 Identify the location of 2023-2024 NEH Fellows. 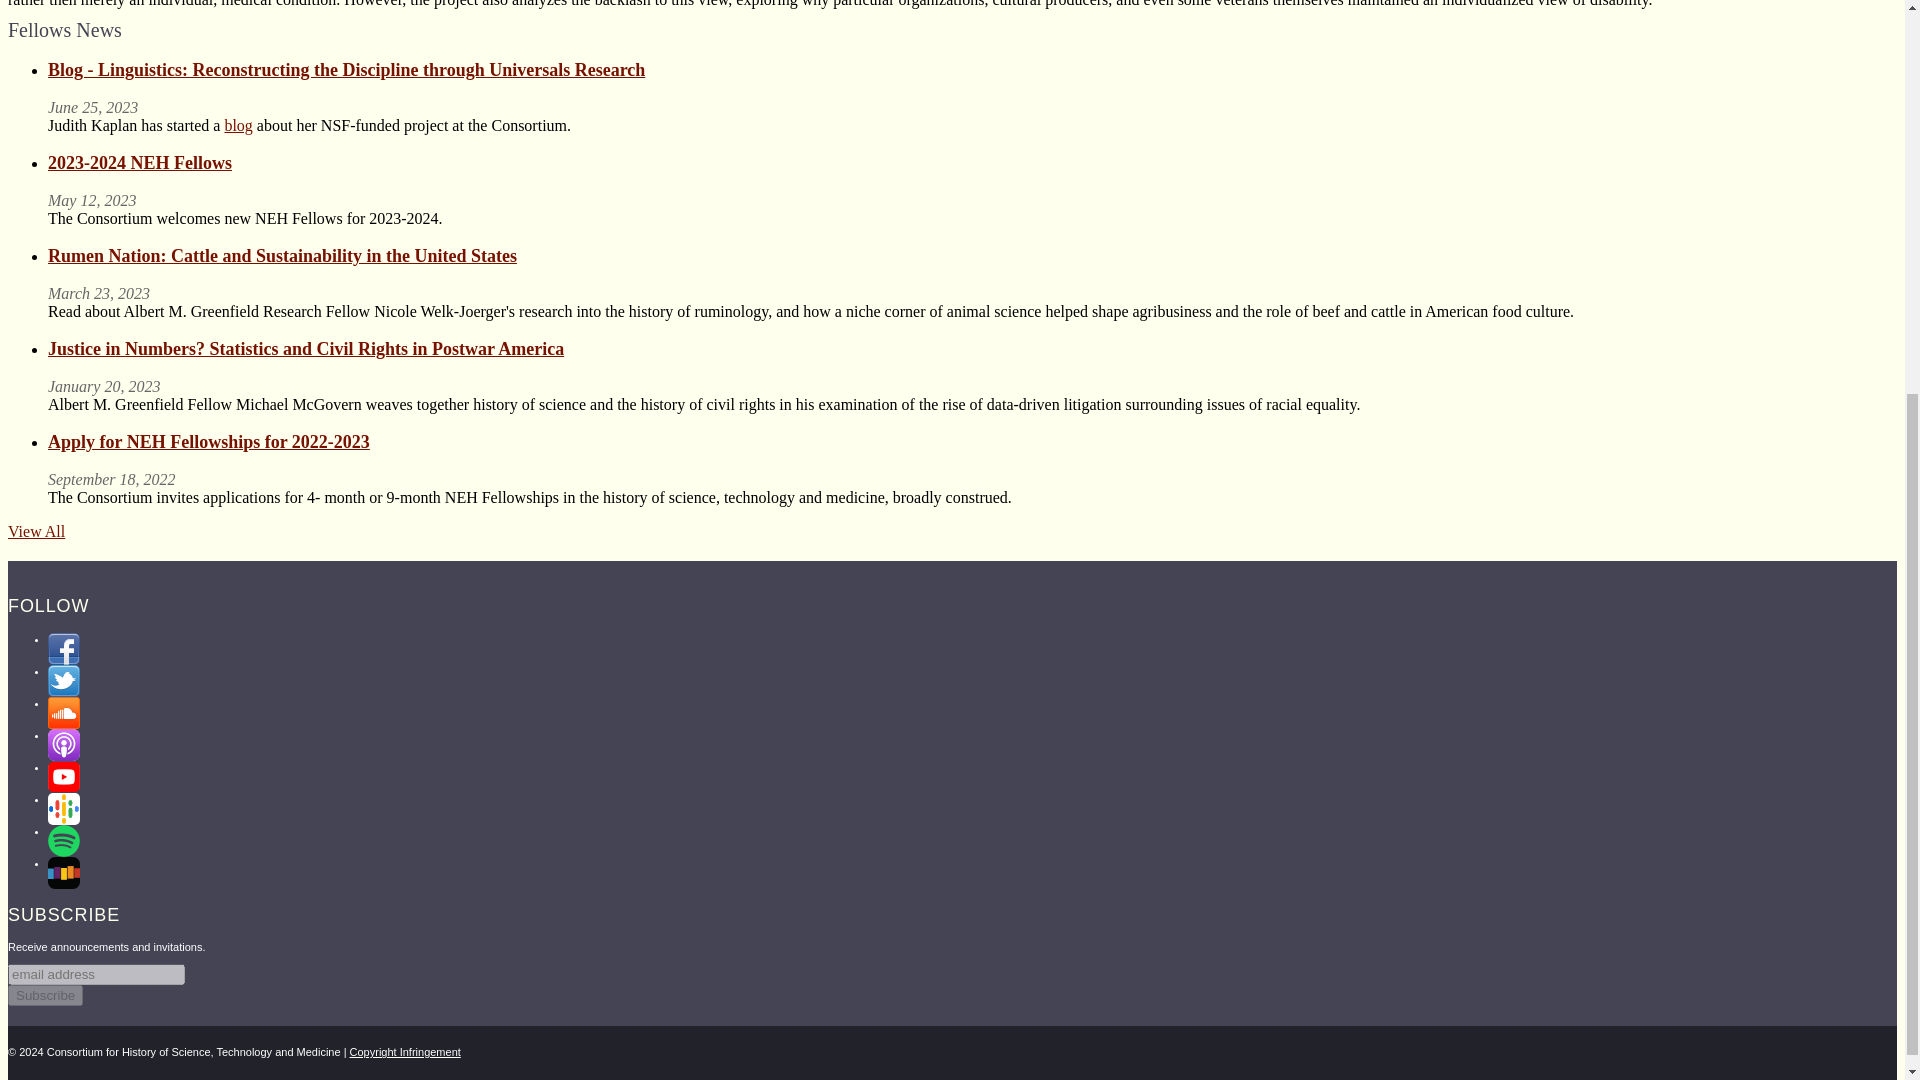
(140, 162).